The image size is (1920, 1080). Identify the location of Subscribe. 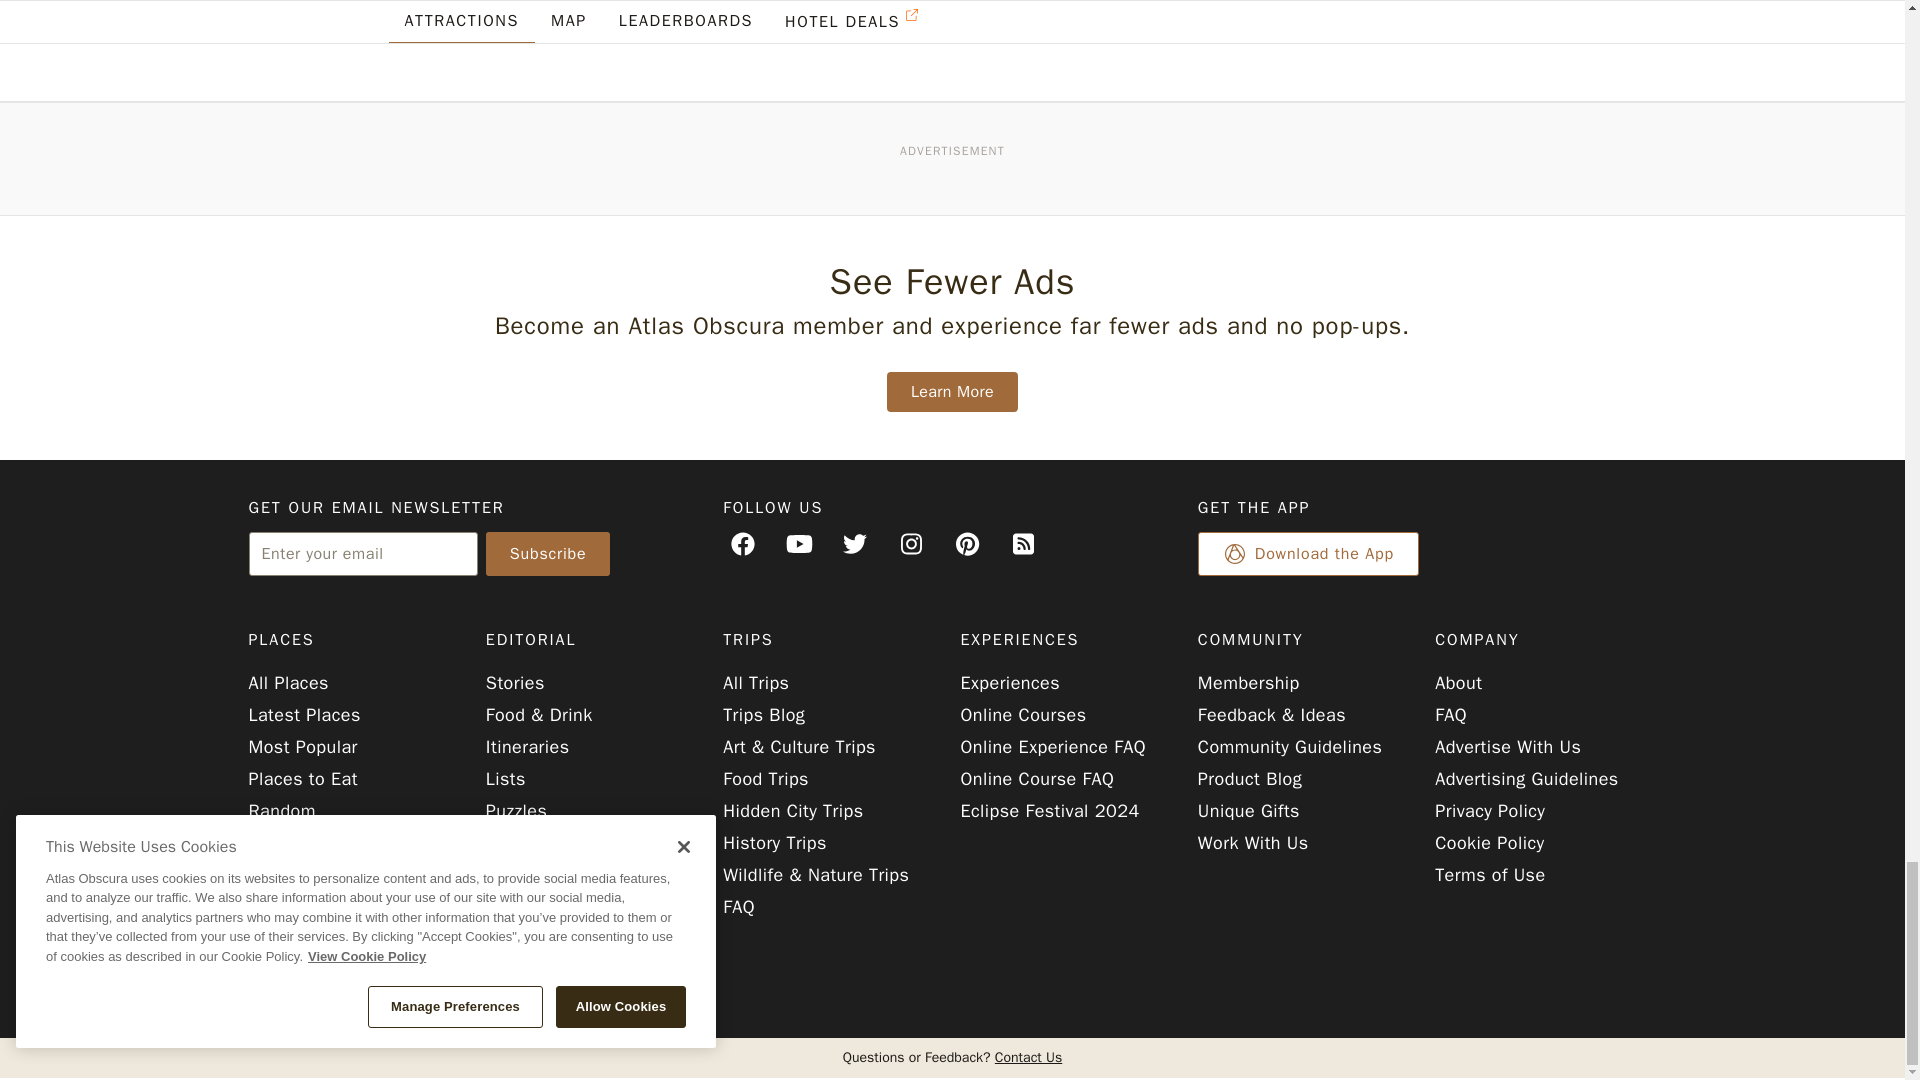
(548, 554).